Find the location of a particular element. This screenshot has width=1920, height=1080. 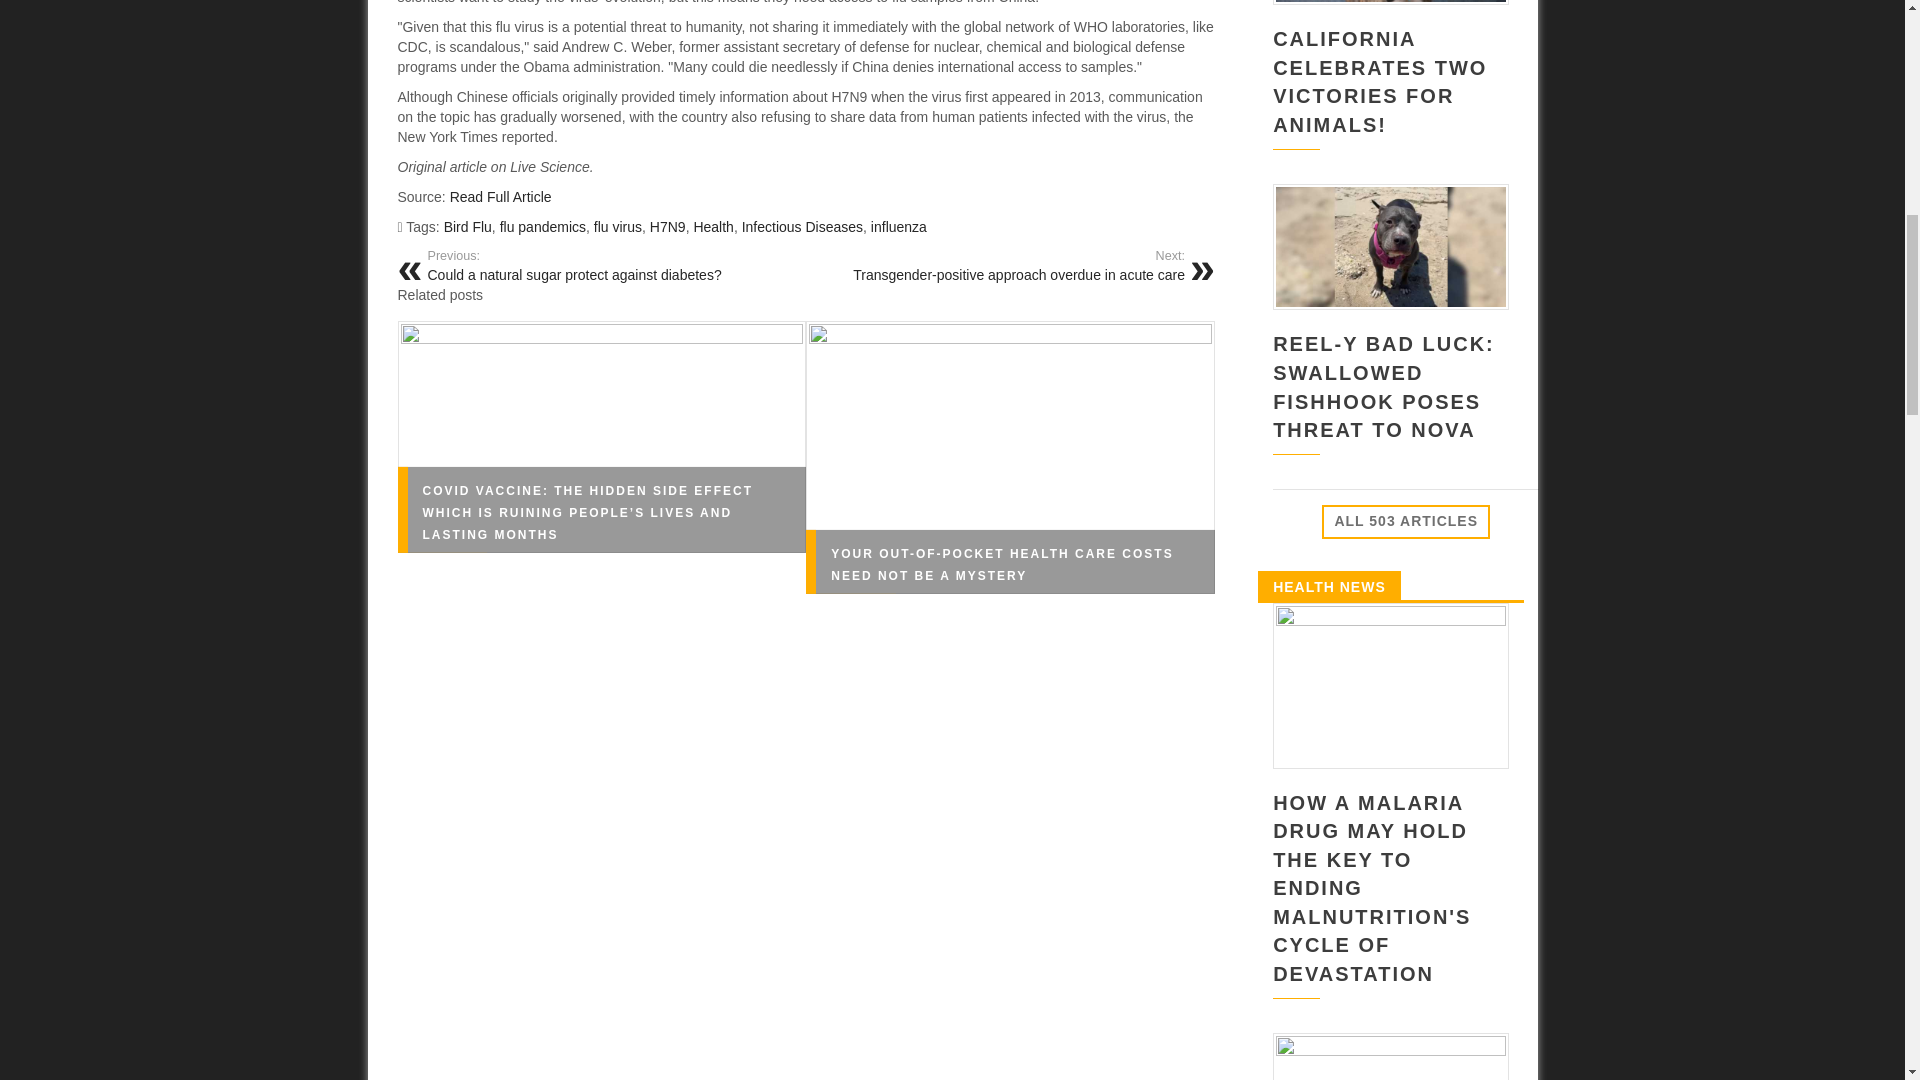

REEL-Y BAD LUCK: SWALLOWED FISHHOOK POSES THREAT TO NOVA is located at coordinates (1384, 386).